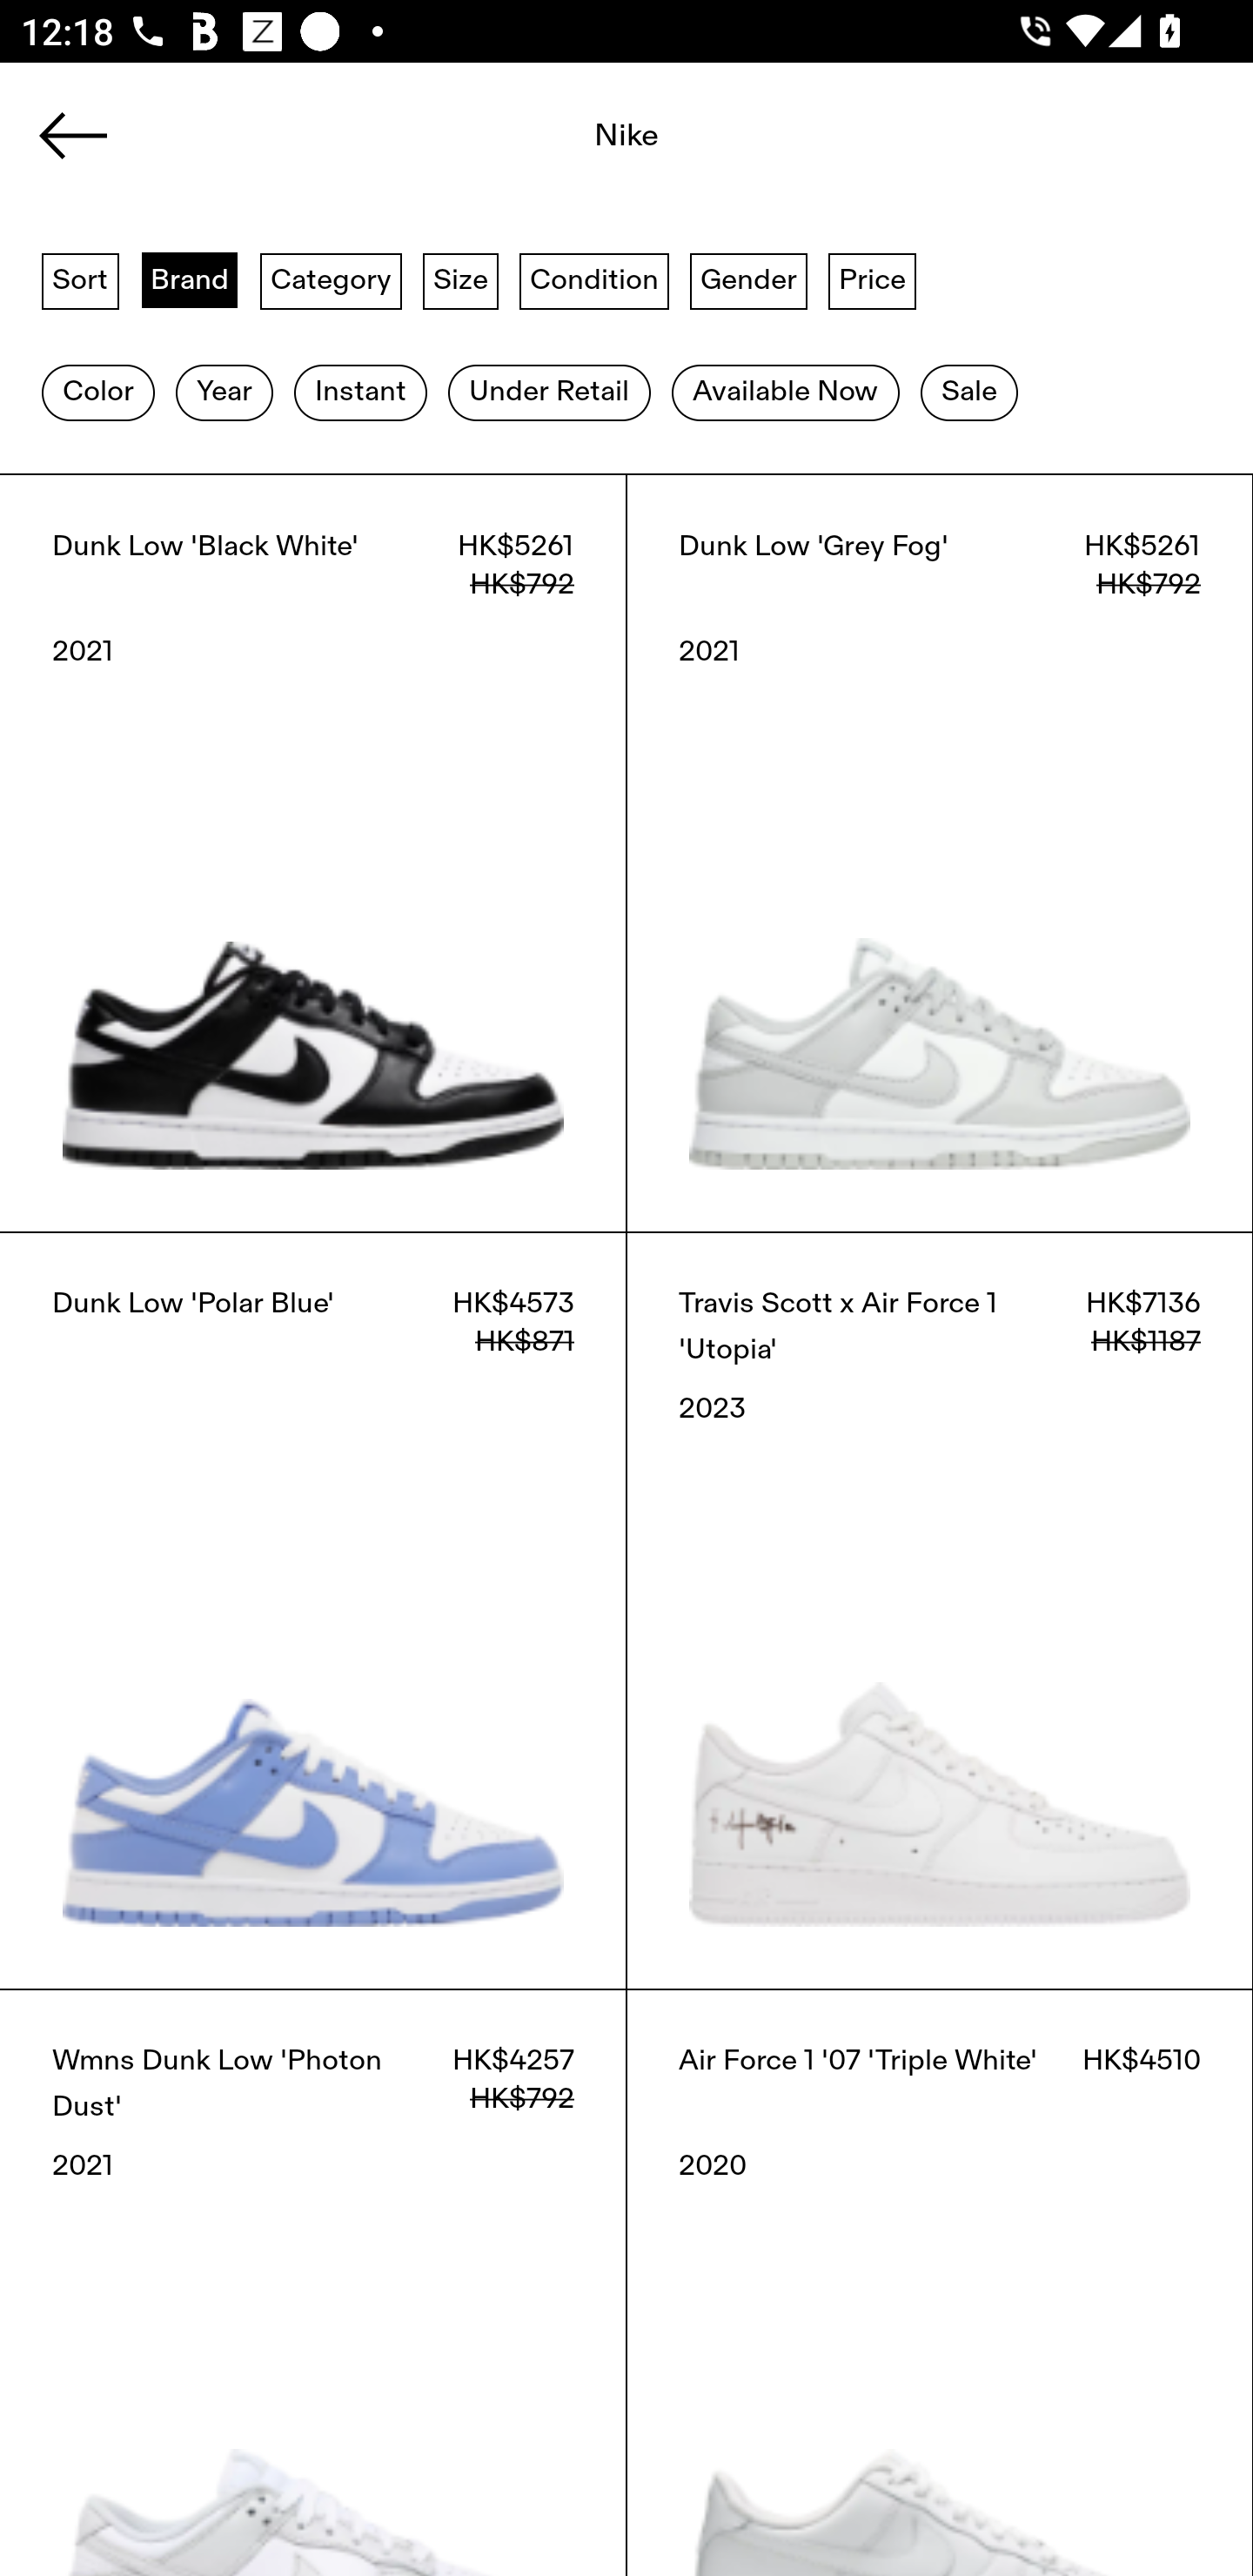  I want to click on Dunk Low 'Grey Fog' HK$5261 HK$792 2021, so click(940, 852).